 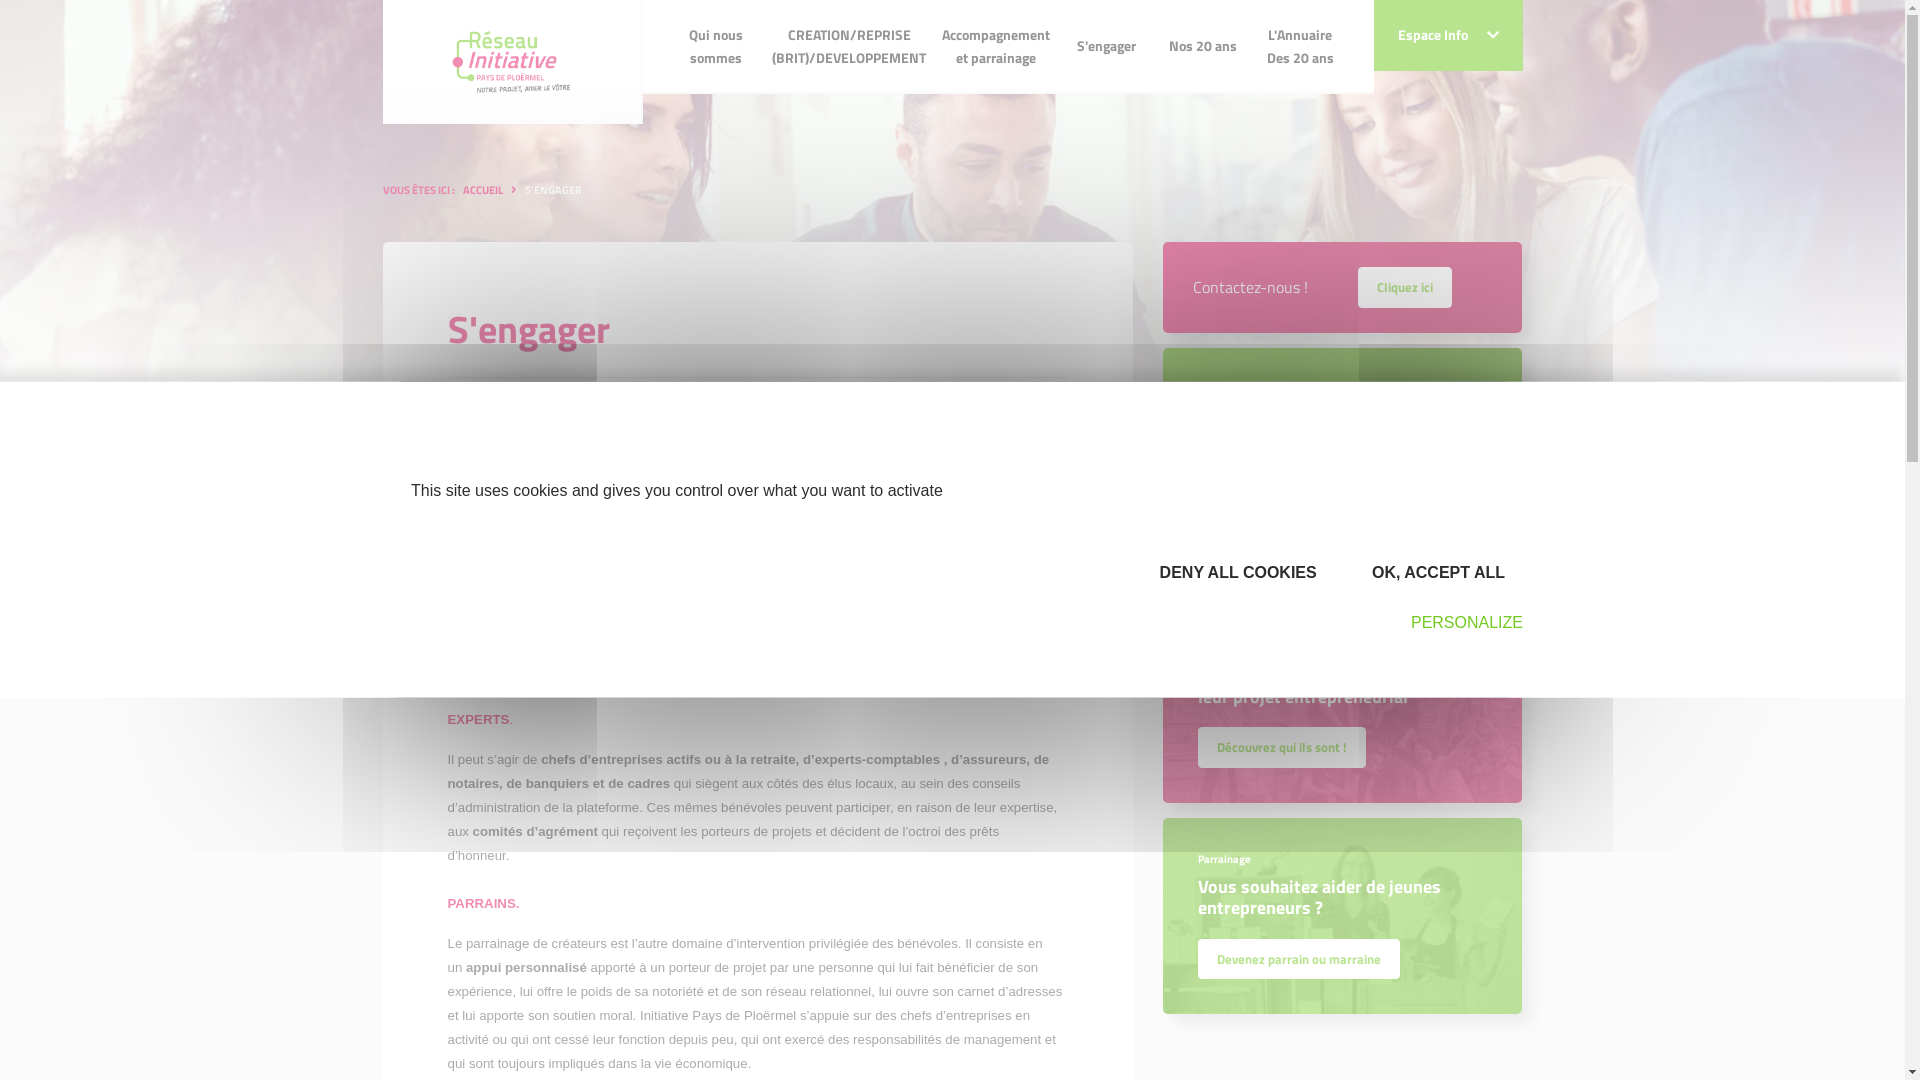 I want to click on CREATION/REPRISE (BRIT)/DEVELOPPEMENT, so click(x=849, y=47).